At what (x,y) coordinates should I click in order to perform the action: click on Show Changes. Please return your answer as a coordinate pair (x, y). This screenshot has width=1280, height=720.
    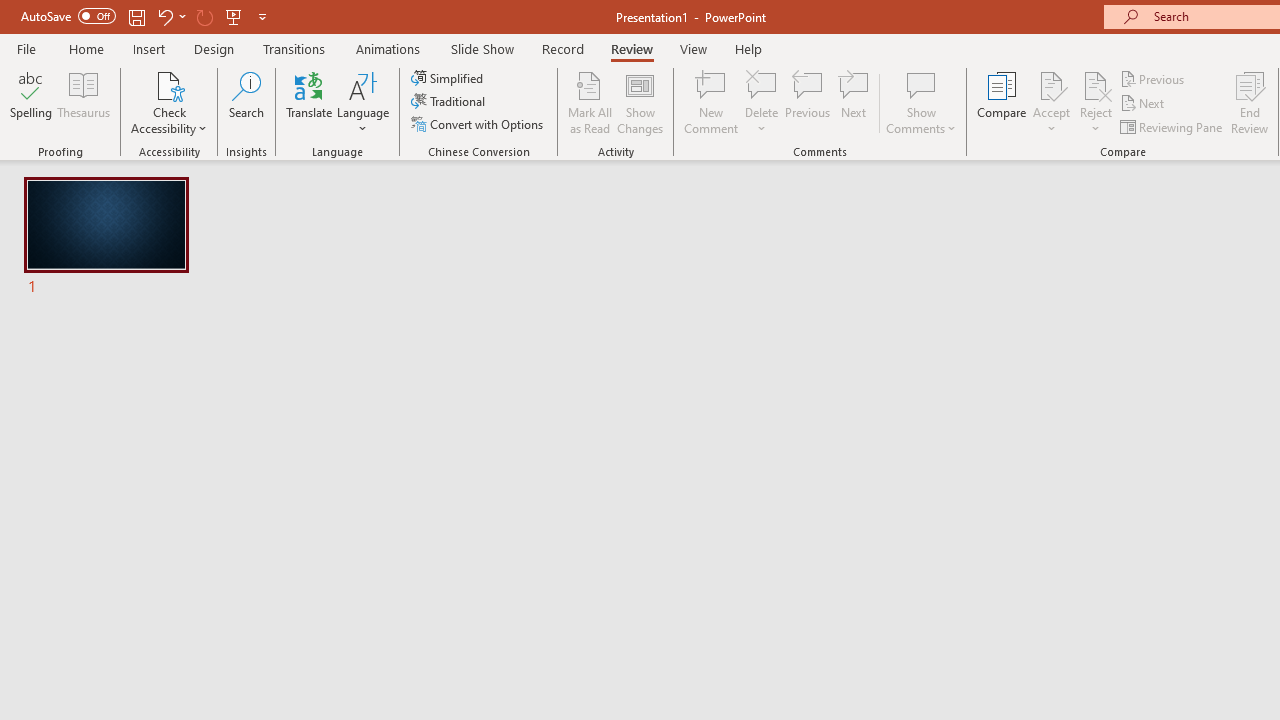
    Looking at the image, I should click on (640, 102).